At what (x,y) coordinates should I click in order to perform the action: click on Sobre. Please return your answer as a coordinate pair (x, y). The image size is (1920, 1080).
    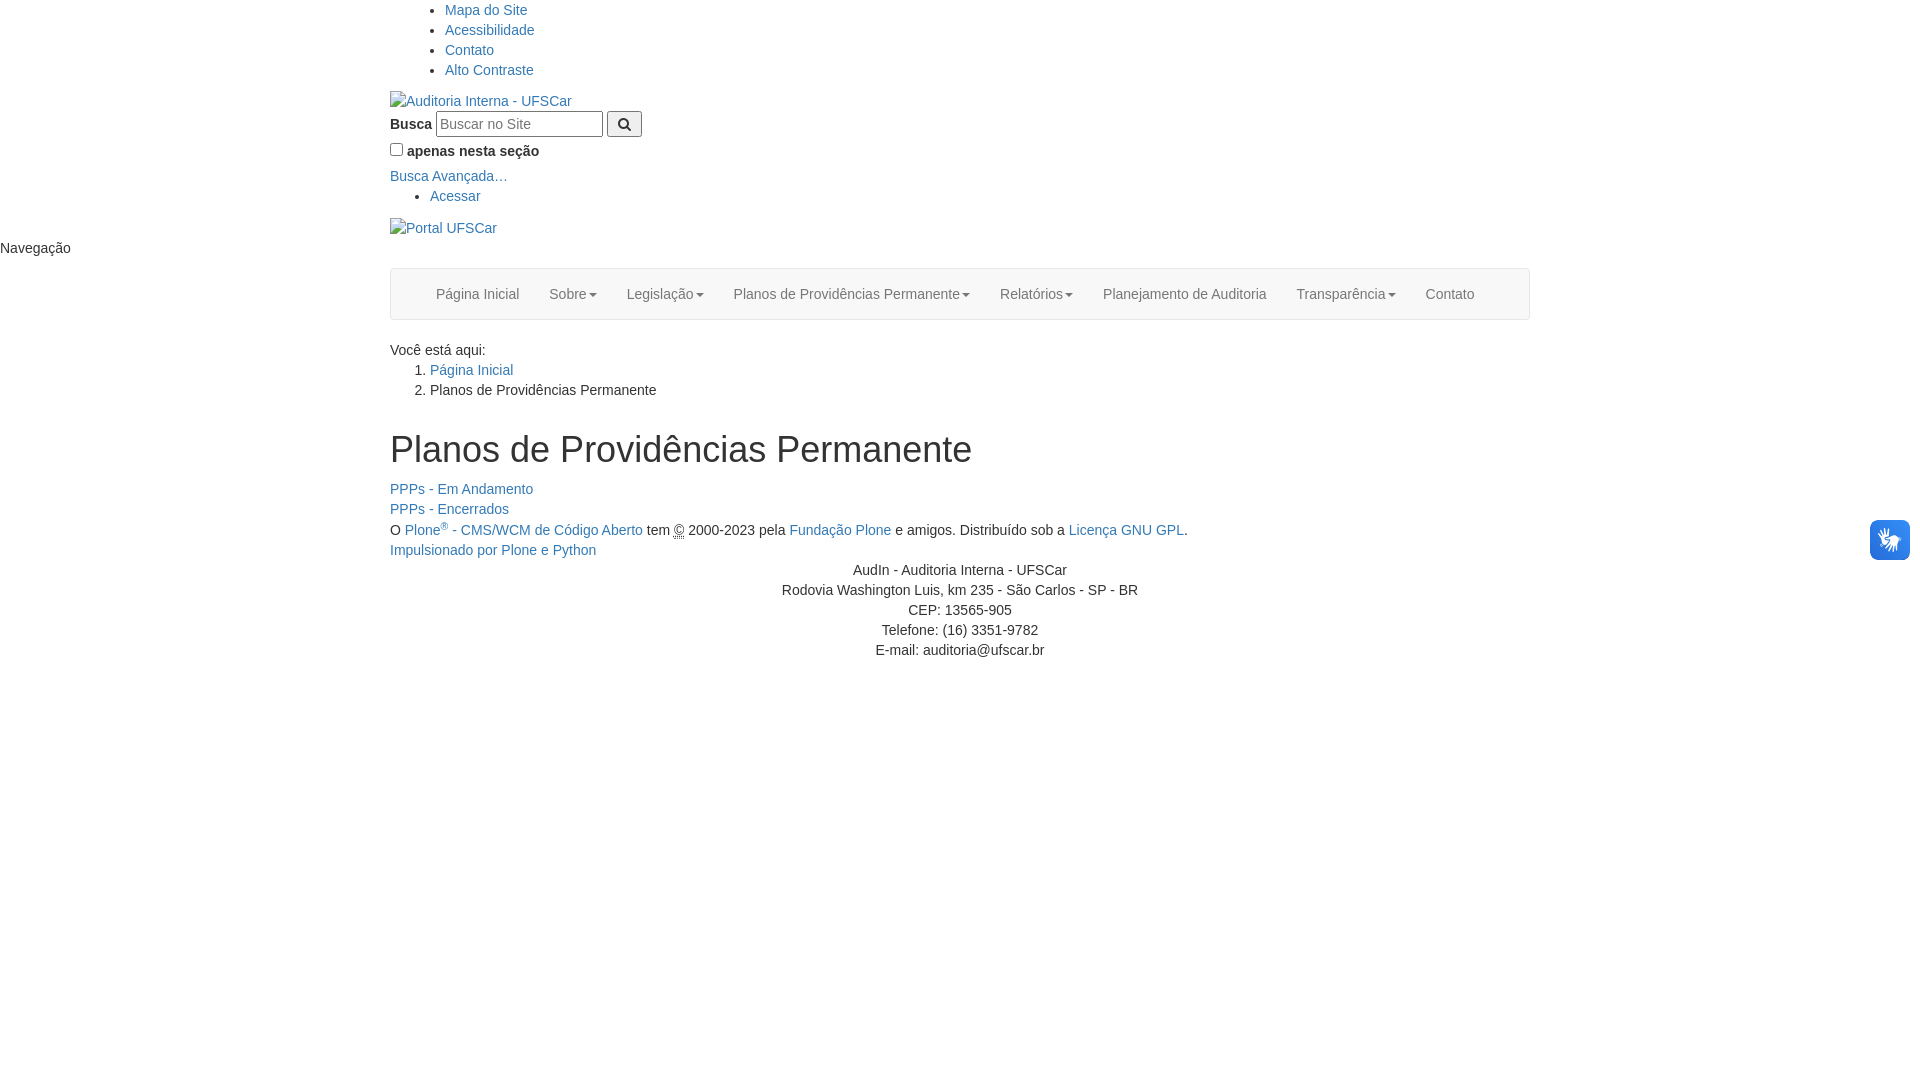
    Looking at the image, I should click on (572, 294).